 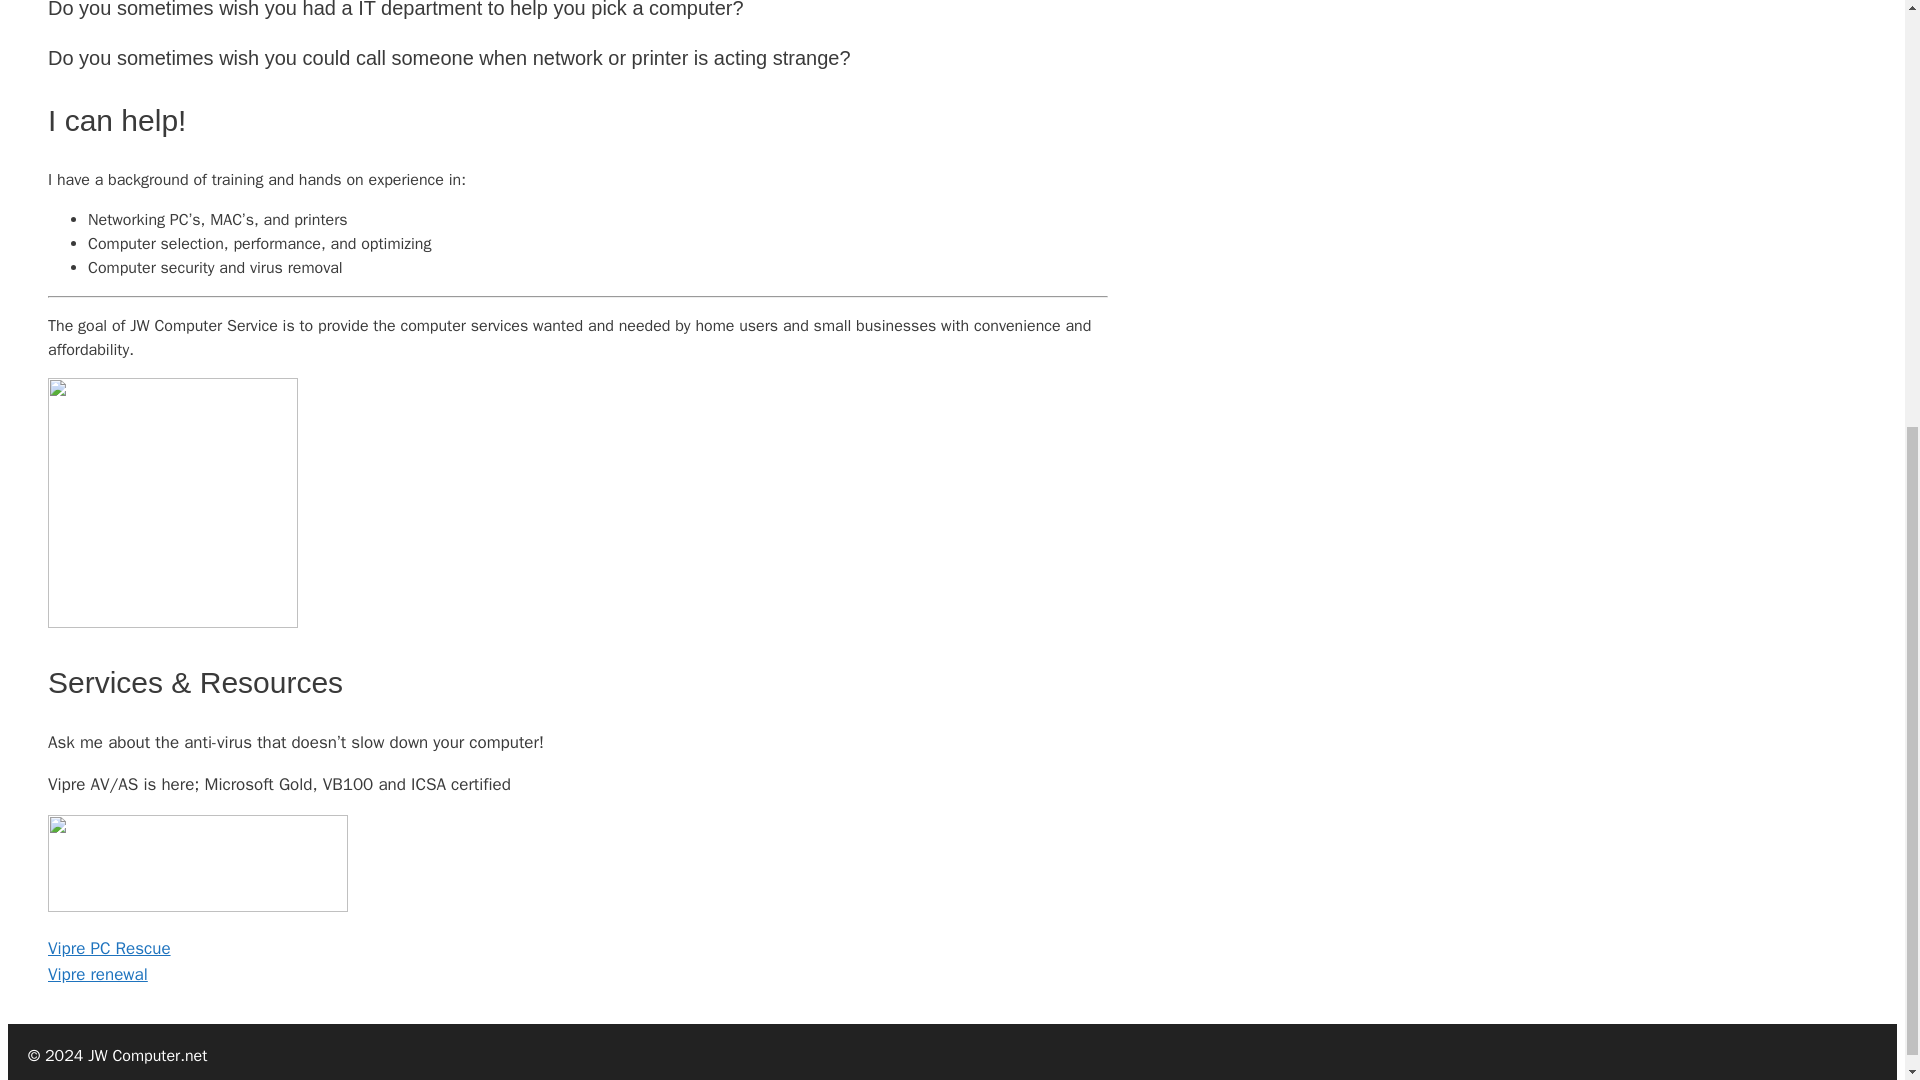 What do you see at coordinates (109, 948) in the screenshot?
I see `Vipre PC Rescue` at bounding box center [109, 948].